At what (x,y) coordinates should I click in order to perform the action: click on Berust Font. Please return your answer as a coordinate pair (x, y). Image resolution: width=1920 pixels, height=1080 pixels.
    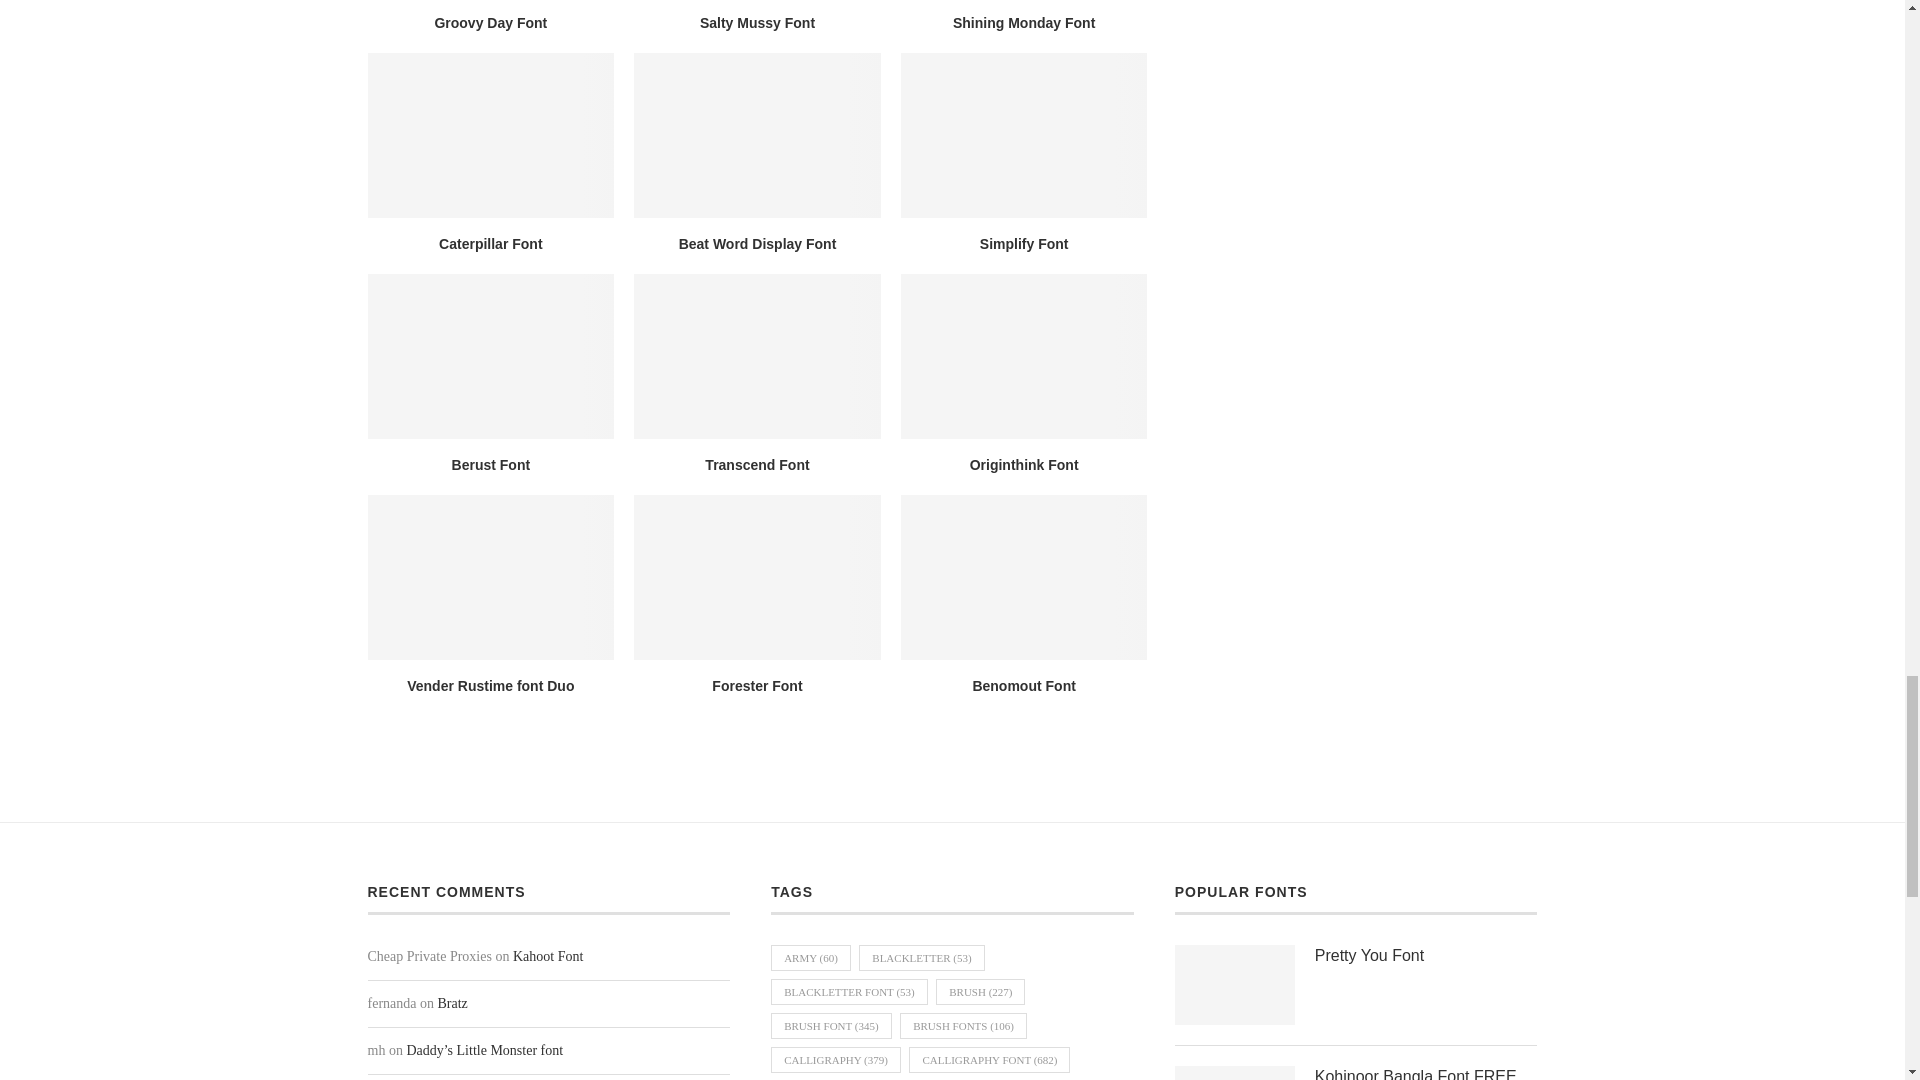
    Looking at the image, I should click on (491, 356).